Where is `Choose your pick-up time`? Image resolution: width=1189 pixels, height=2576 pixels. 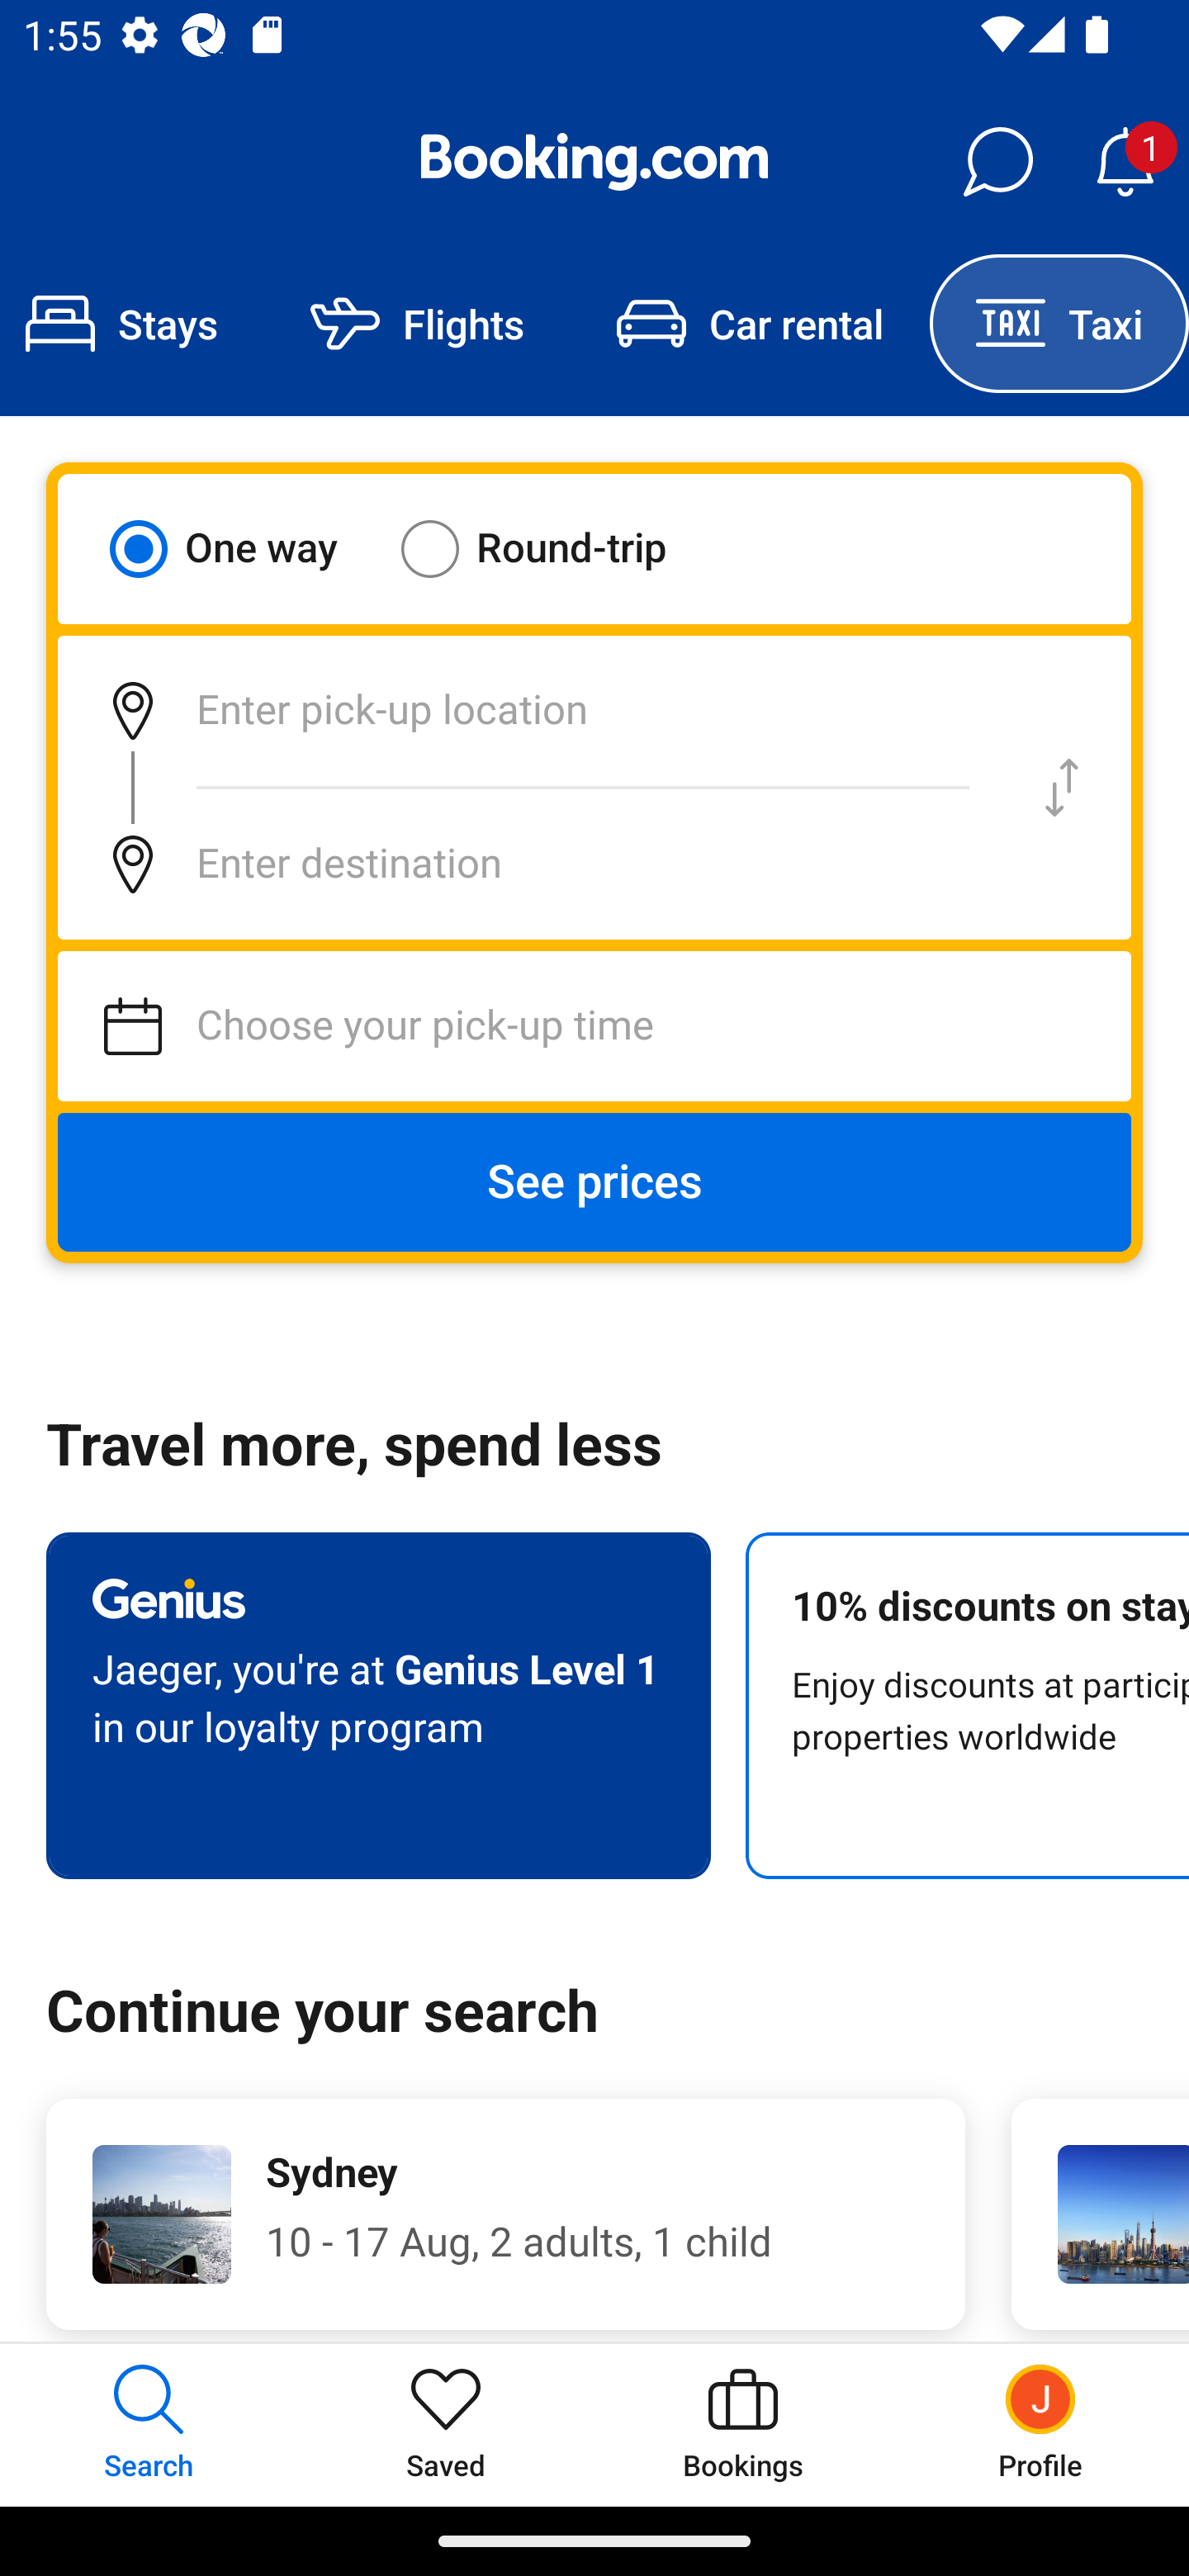 Choose your pick-up time is located at coordinates (594, 1026).